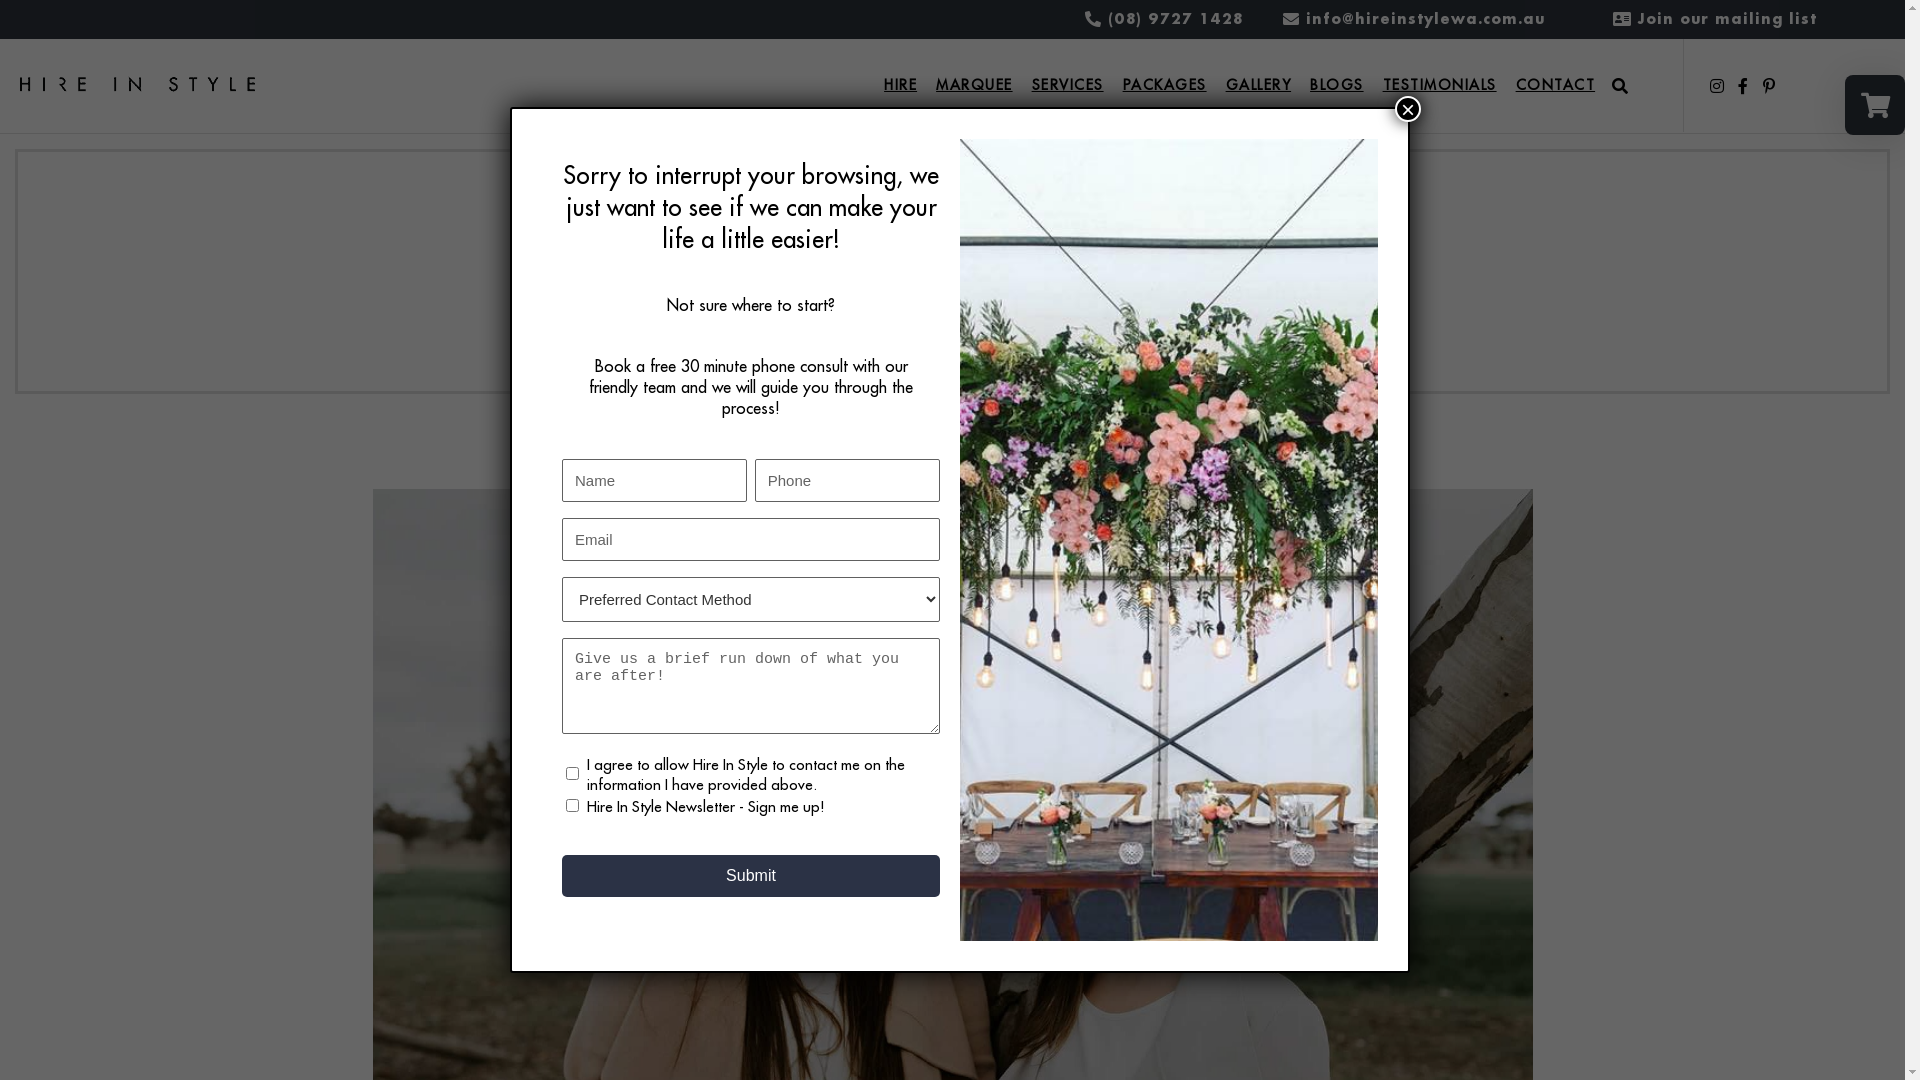 This screenshot has height=1080, width=1920. I want to click on SERVICES, so click(1068, 86).